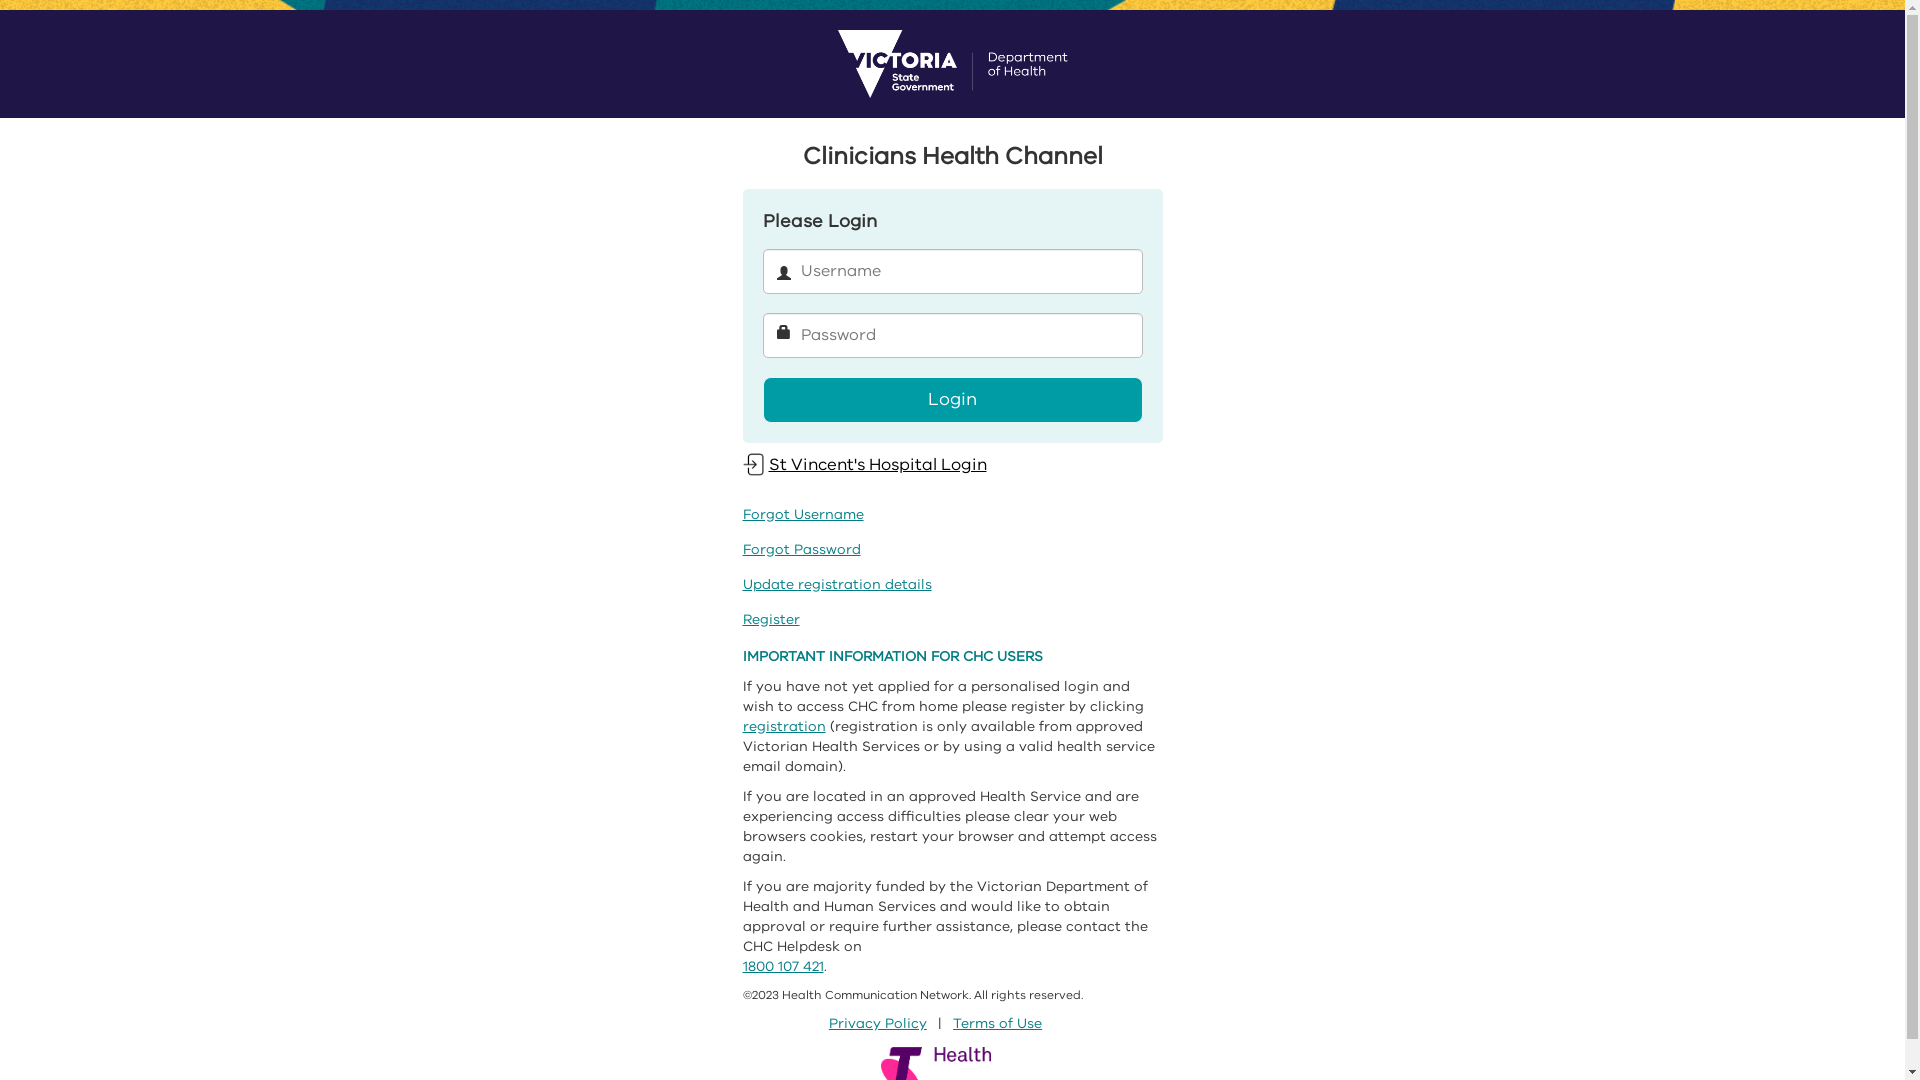 This screenshot has width=1920, height=1080. What do you see at coordinates (952, 400) in the screenshot?
I see `Login` at bounding box center [952, 400].